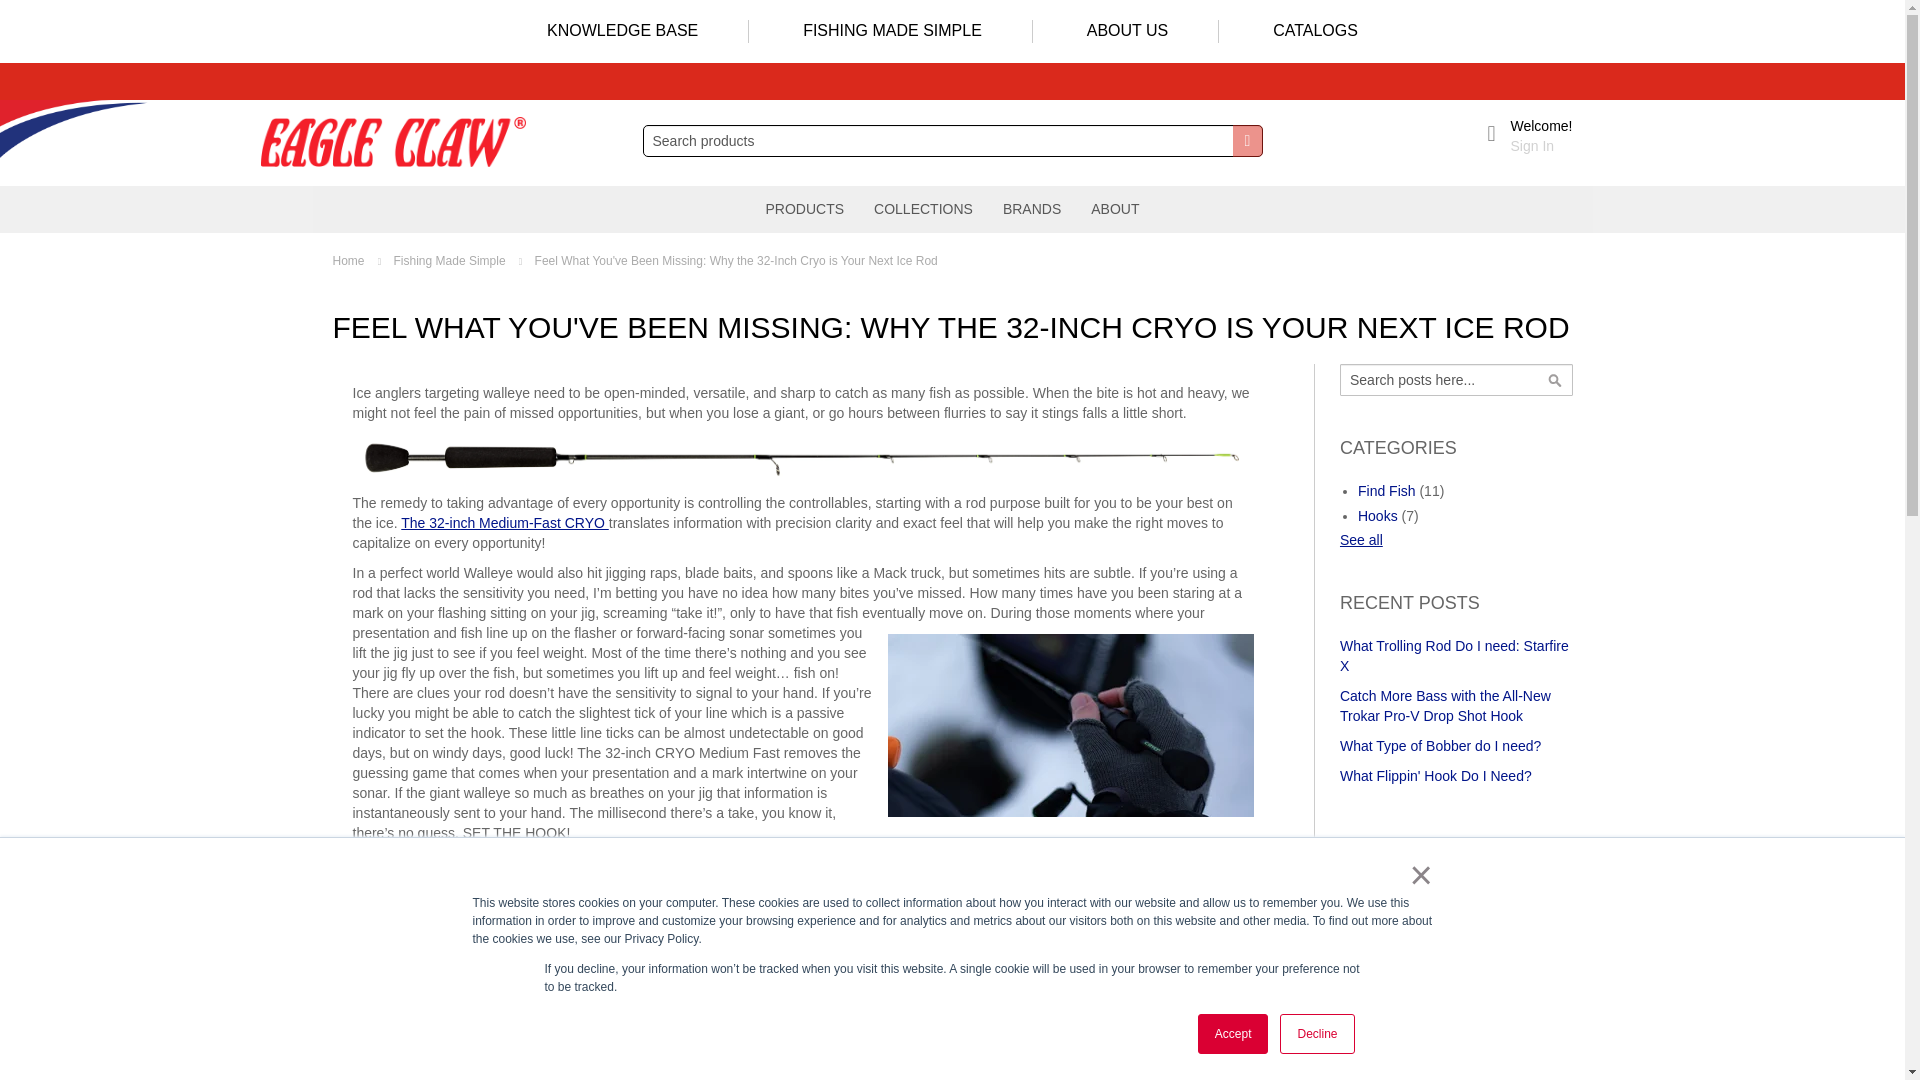  What do you see at coordinates (1114, 209) in the screenshot?
I see `ABOUT` at bounding box center [1114, 209].